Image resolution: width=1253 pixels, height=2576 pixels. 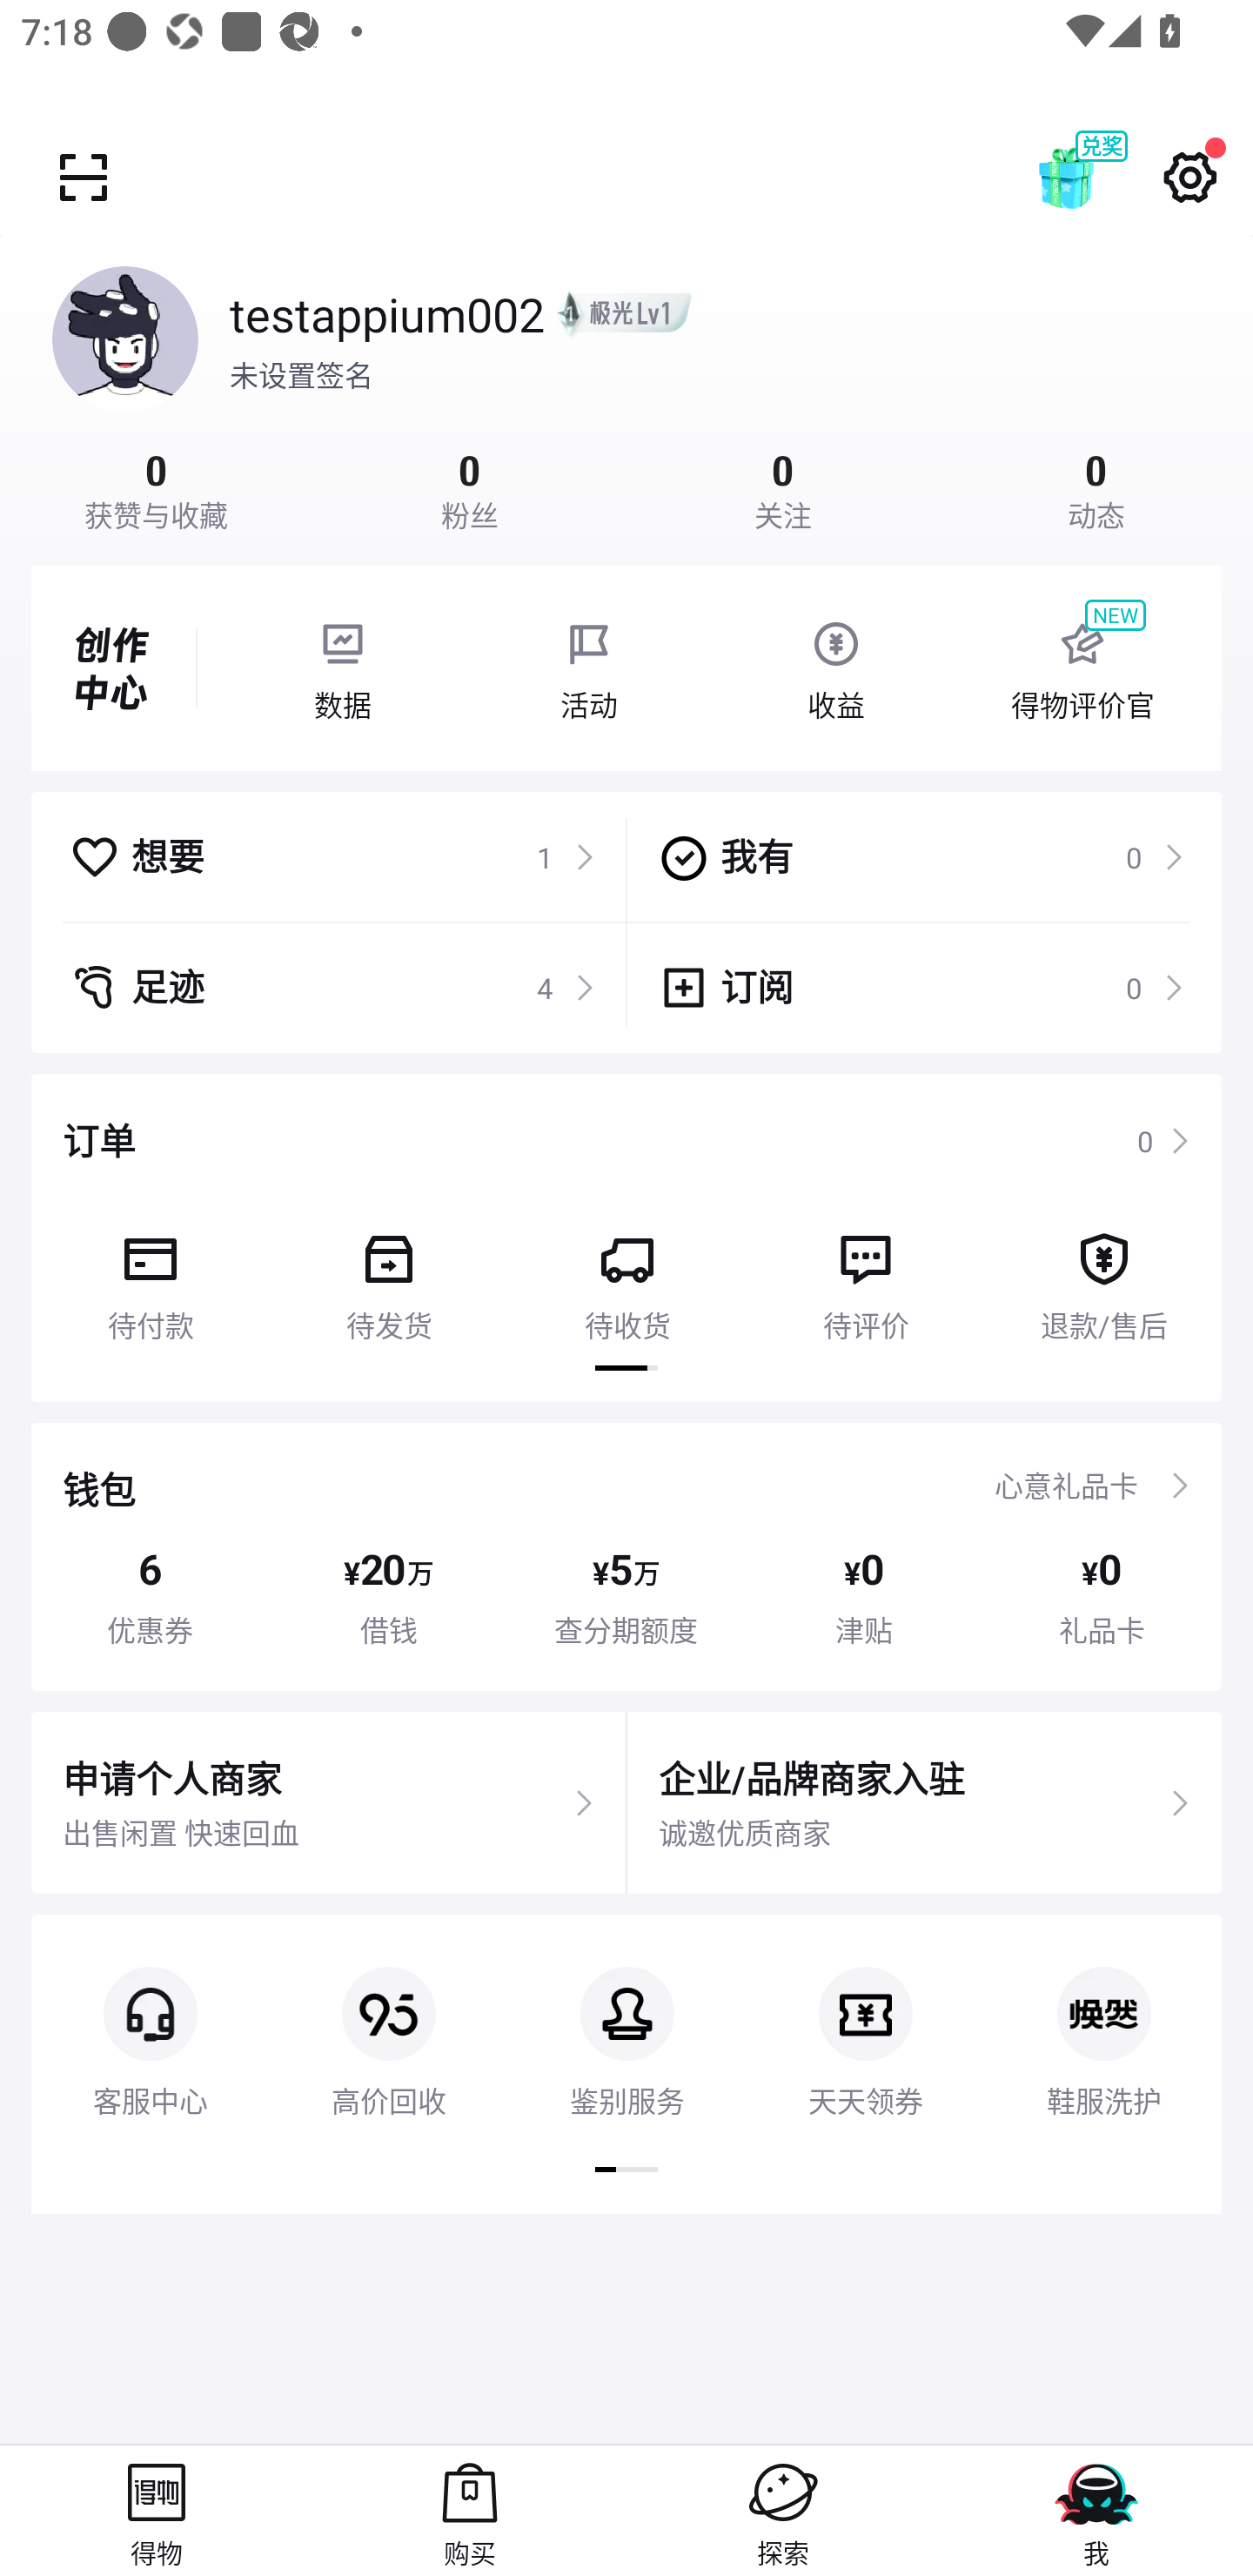 What do you see at coordinates (1096, 178) in the screenshot?
I see `兑奖` at bounding box center [1096, 178].